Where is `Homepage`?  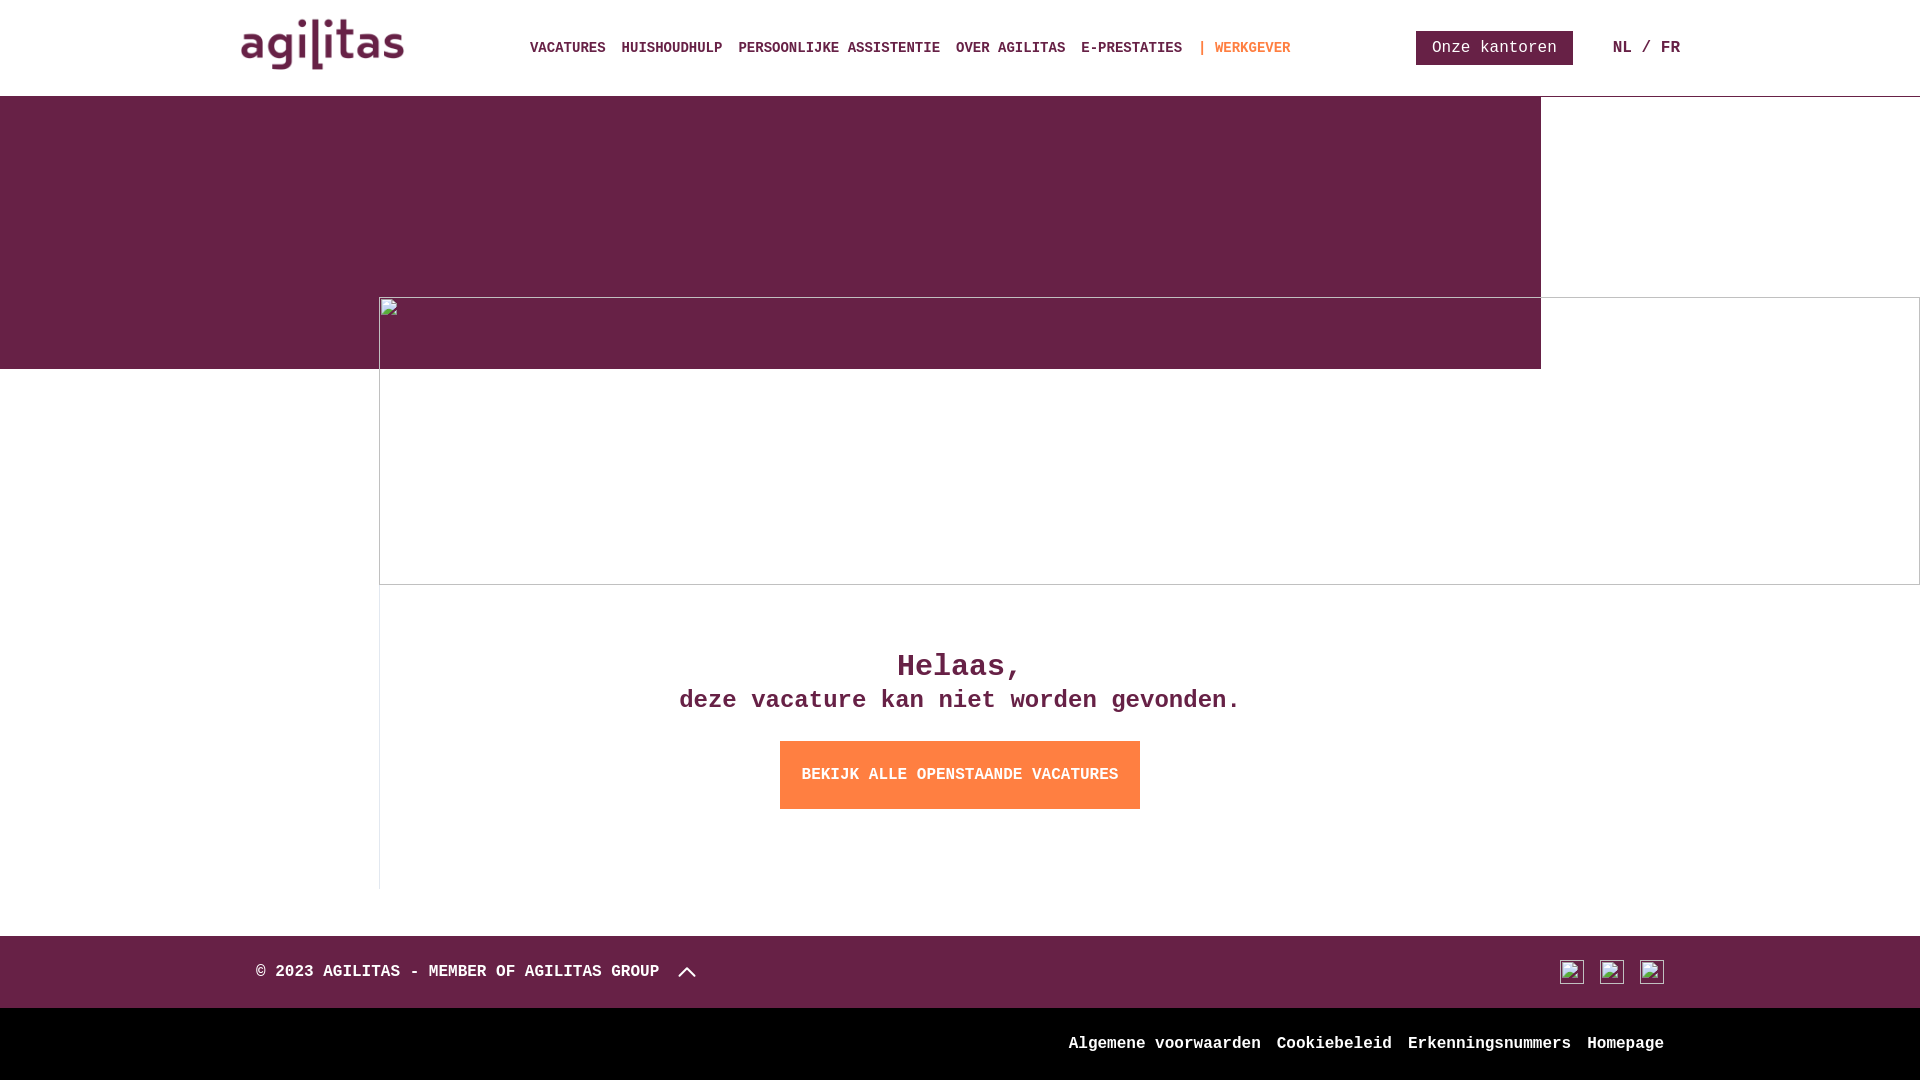 Homepage is located at coordinates (1626, 1044).